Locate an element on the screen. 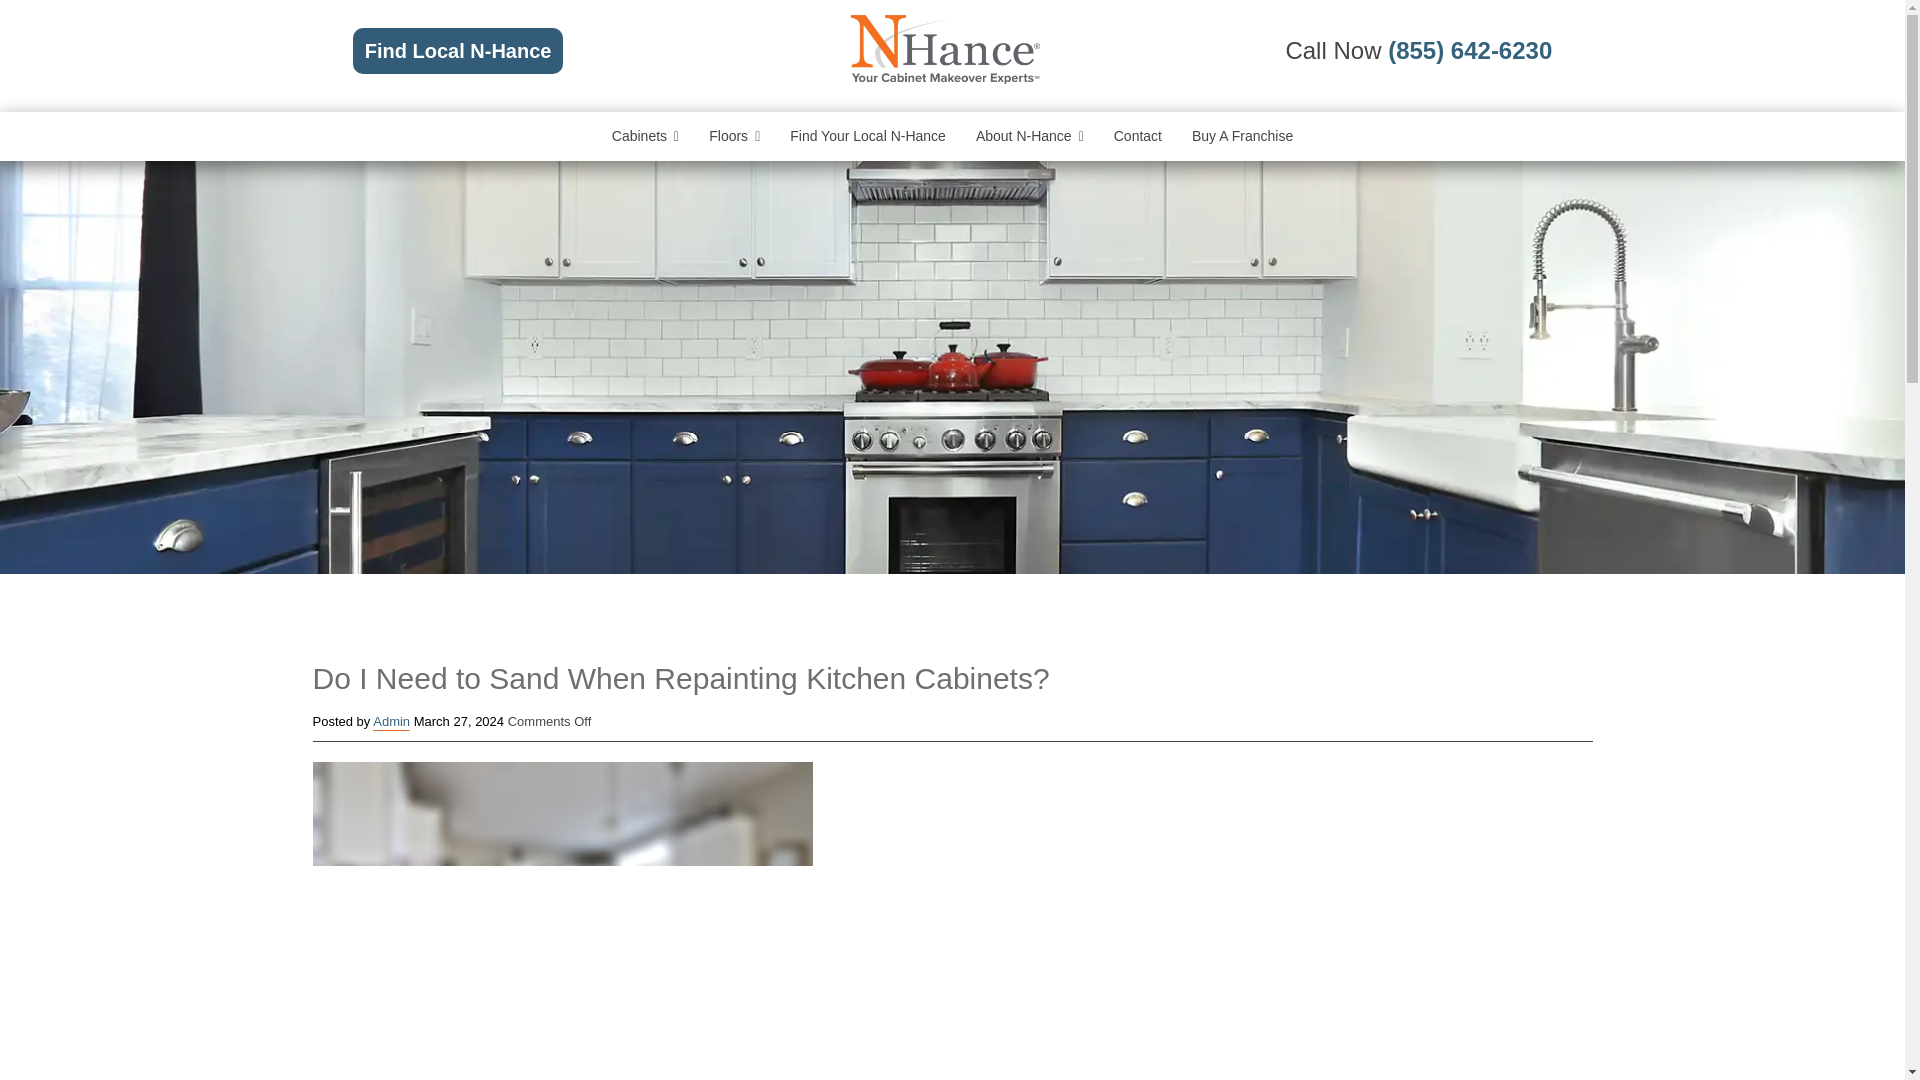 This screenshot has height=1080, width=1920. Buy A Franchise is located at coordinates (1242, 136).